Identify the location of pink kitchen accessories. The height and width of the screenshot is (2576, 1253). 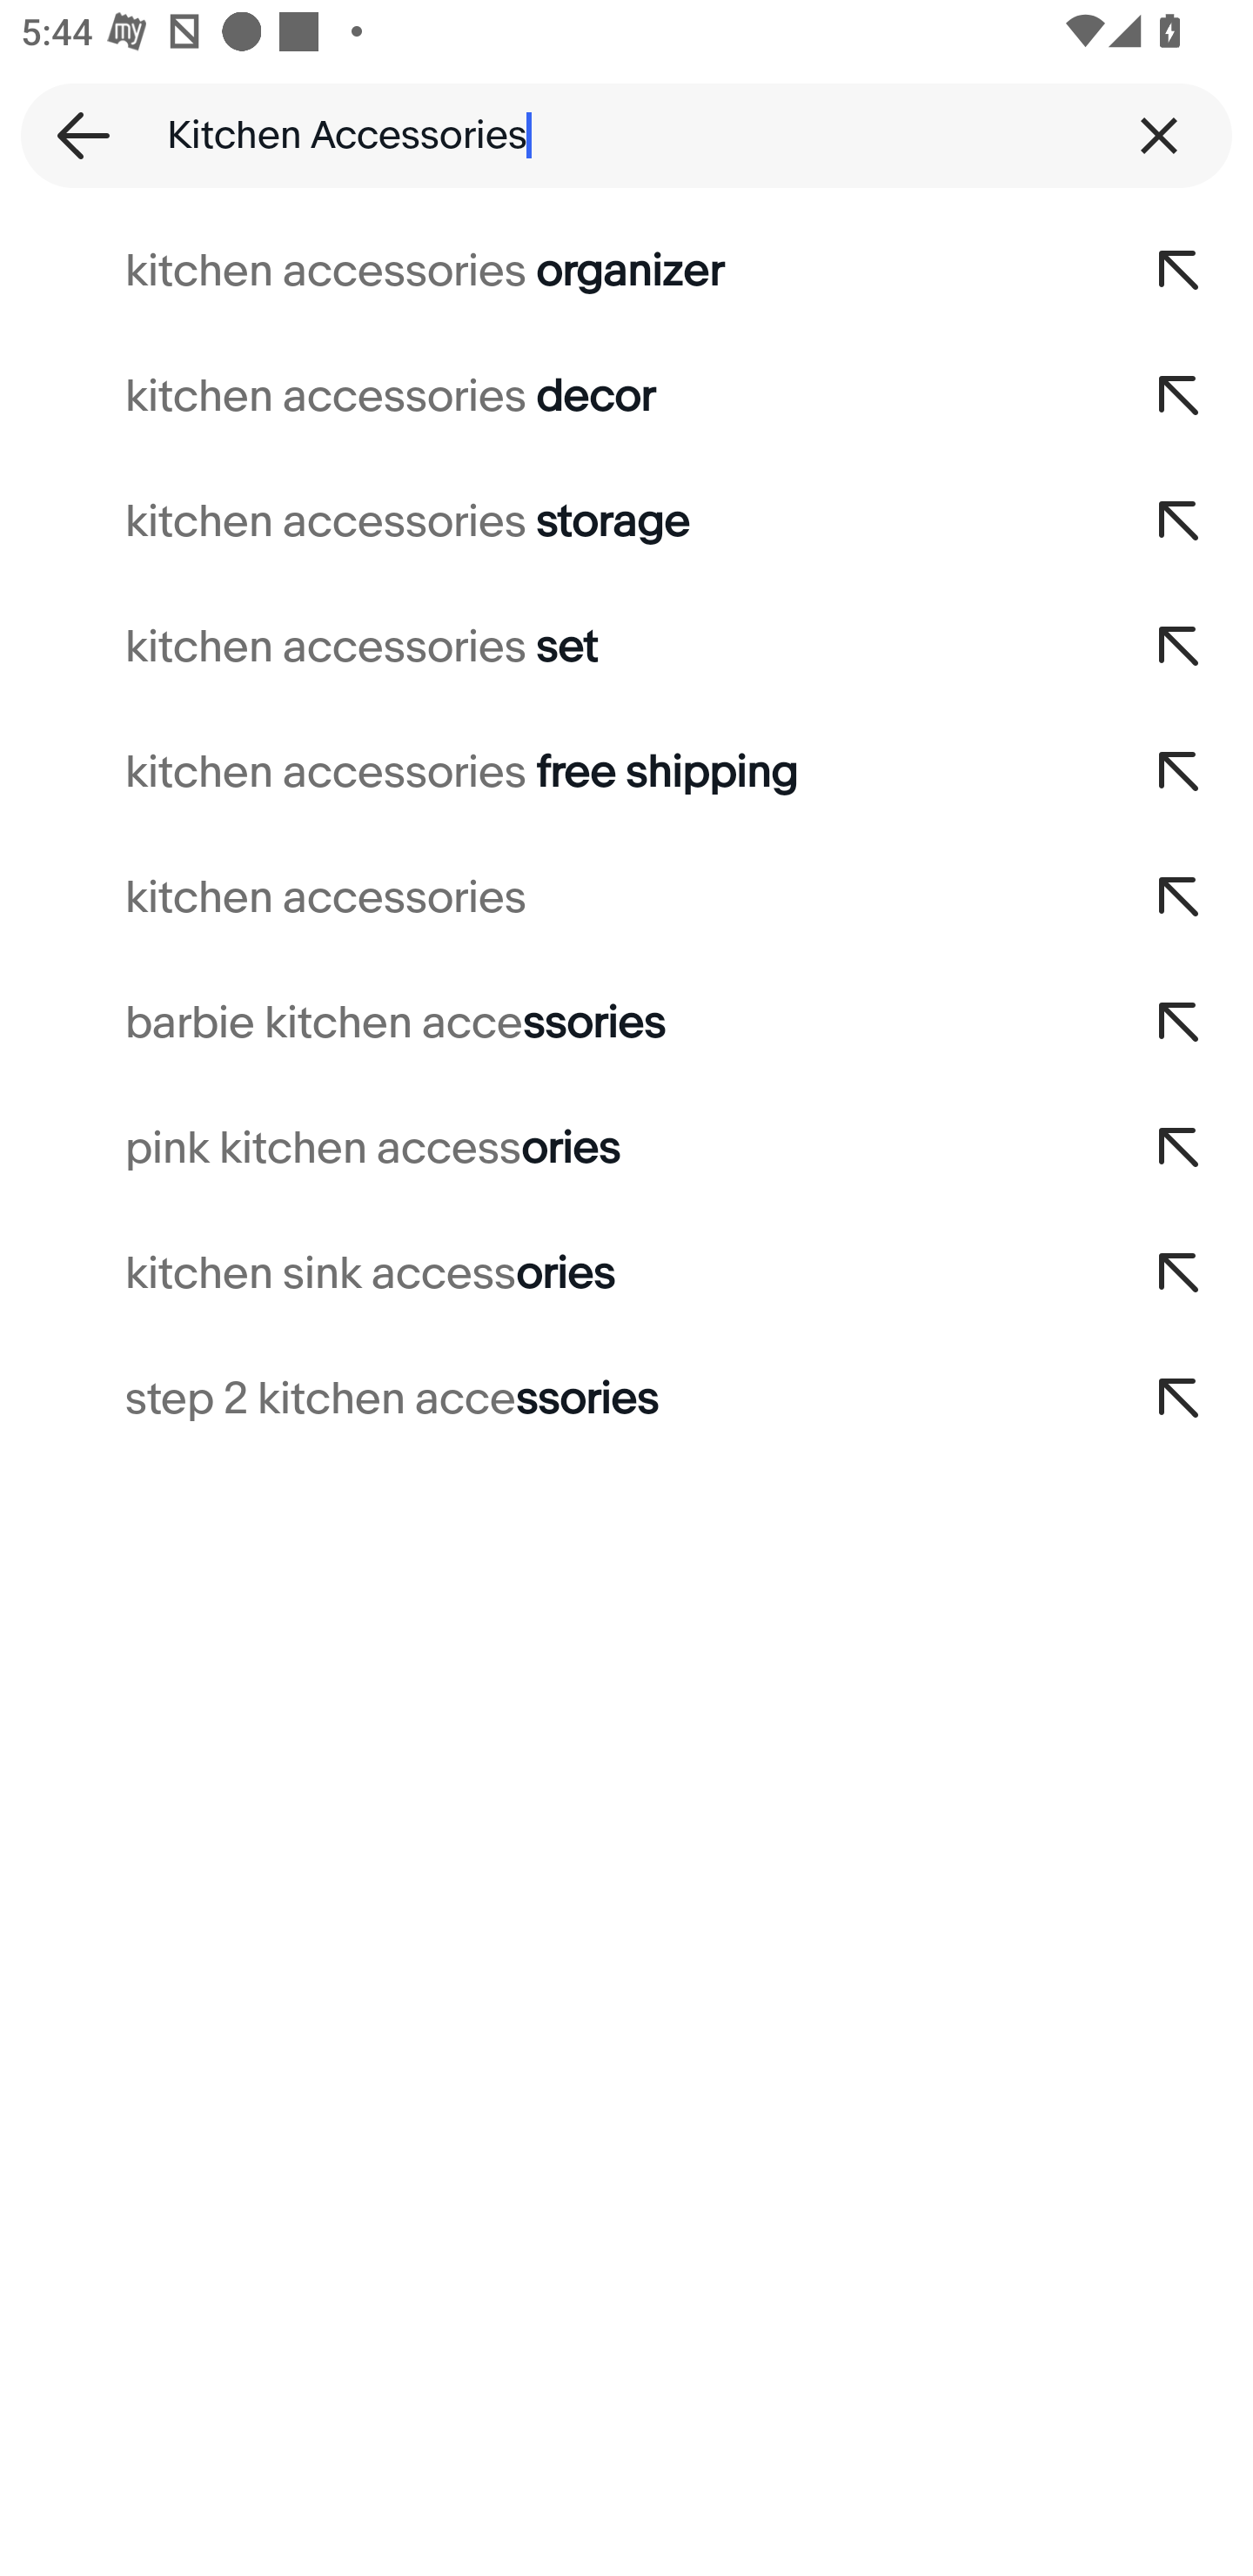
(553, 1149).